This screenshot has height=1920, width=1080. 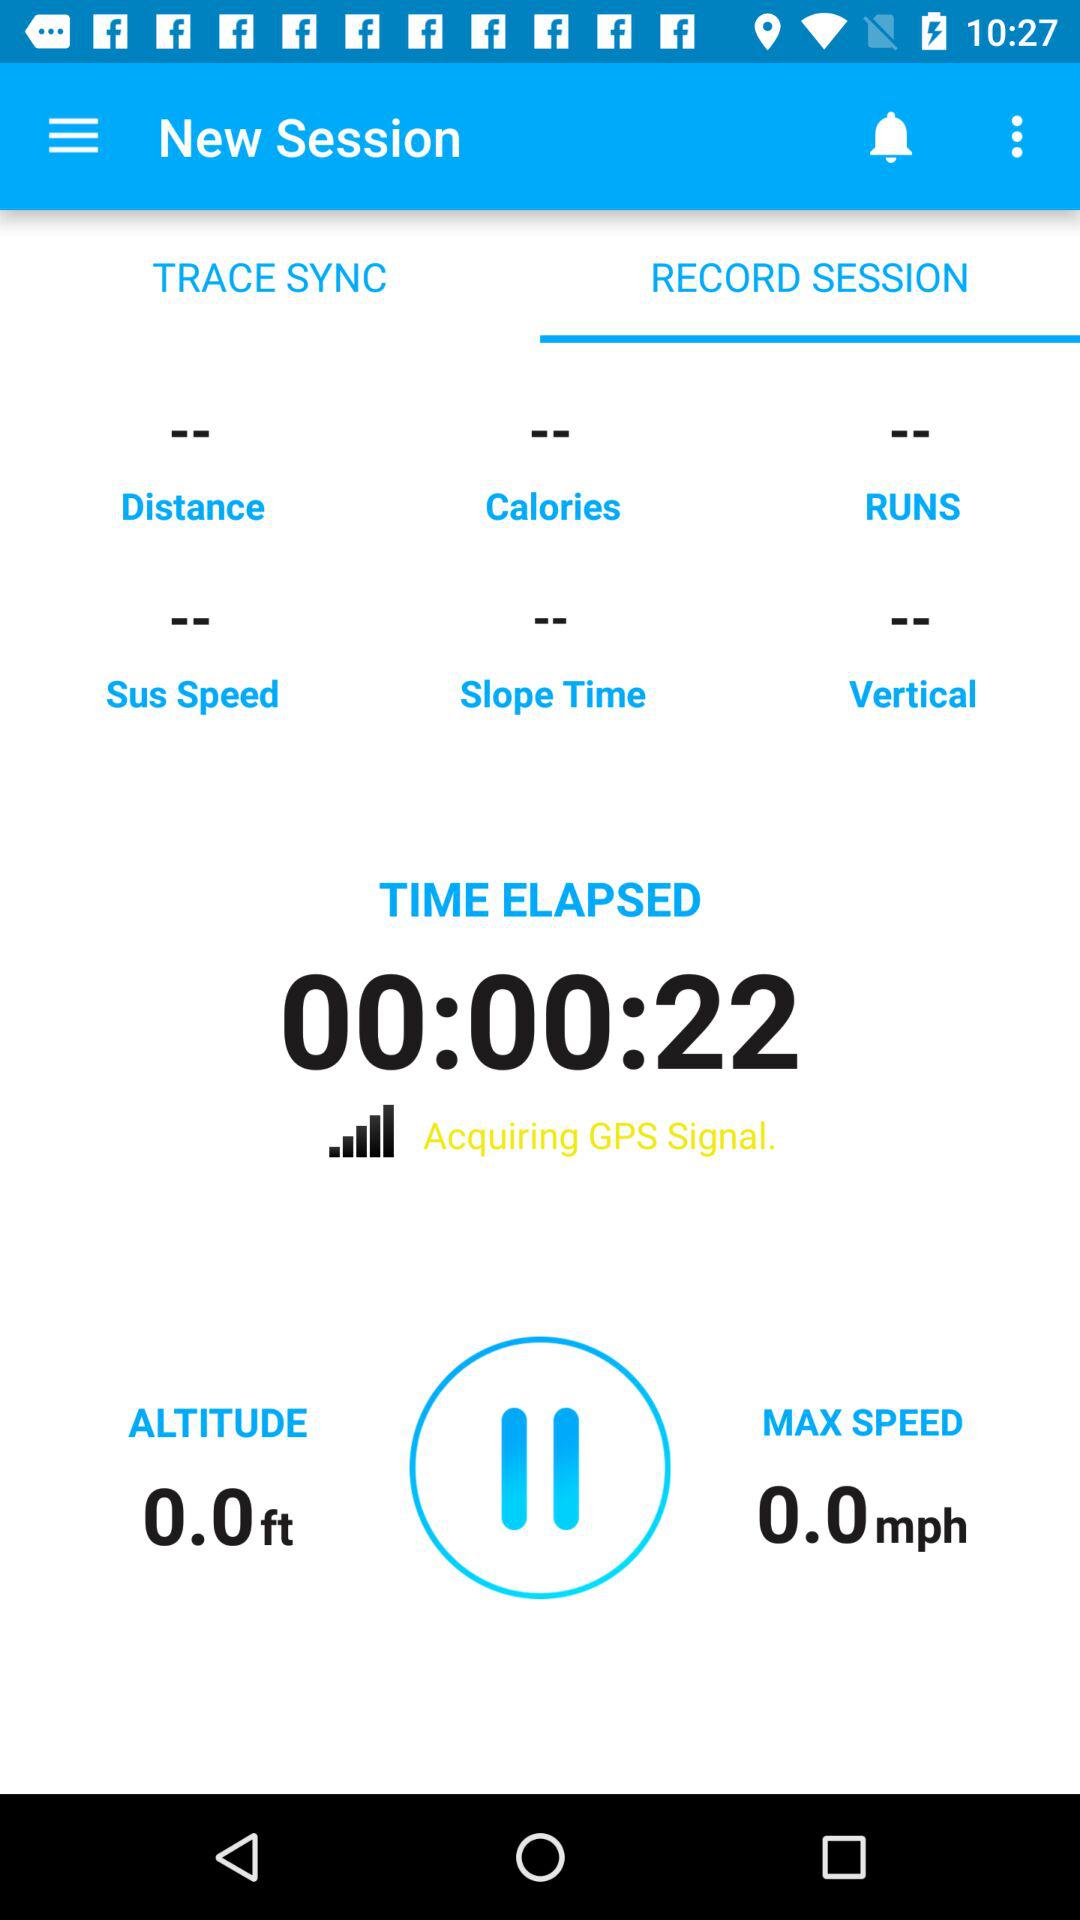 What do you see at coordinates (388, 1131) in the screenshot?
I see `go to left of acquiring gps signal` at bounding box center [388, 1131].